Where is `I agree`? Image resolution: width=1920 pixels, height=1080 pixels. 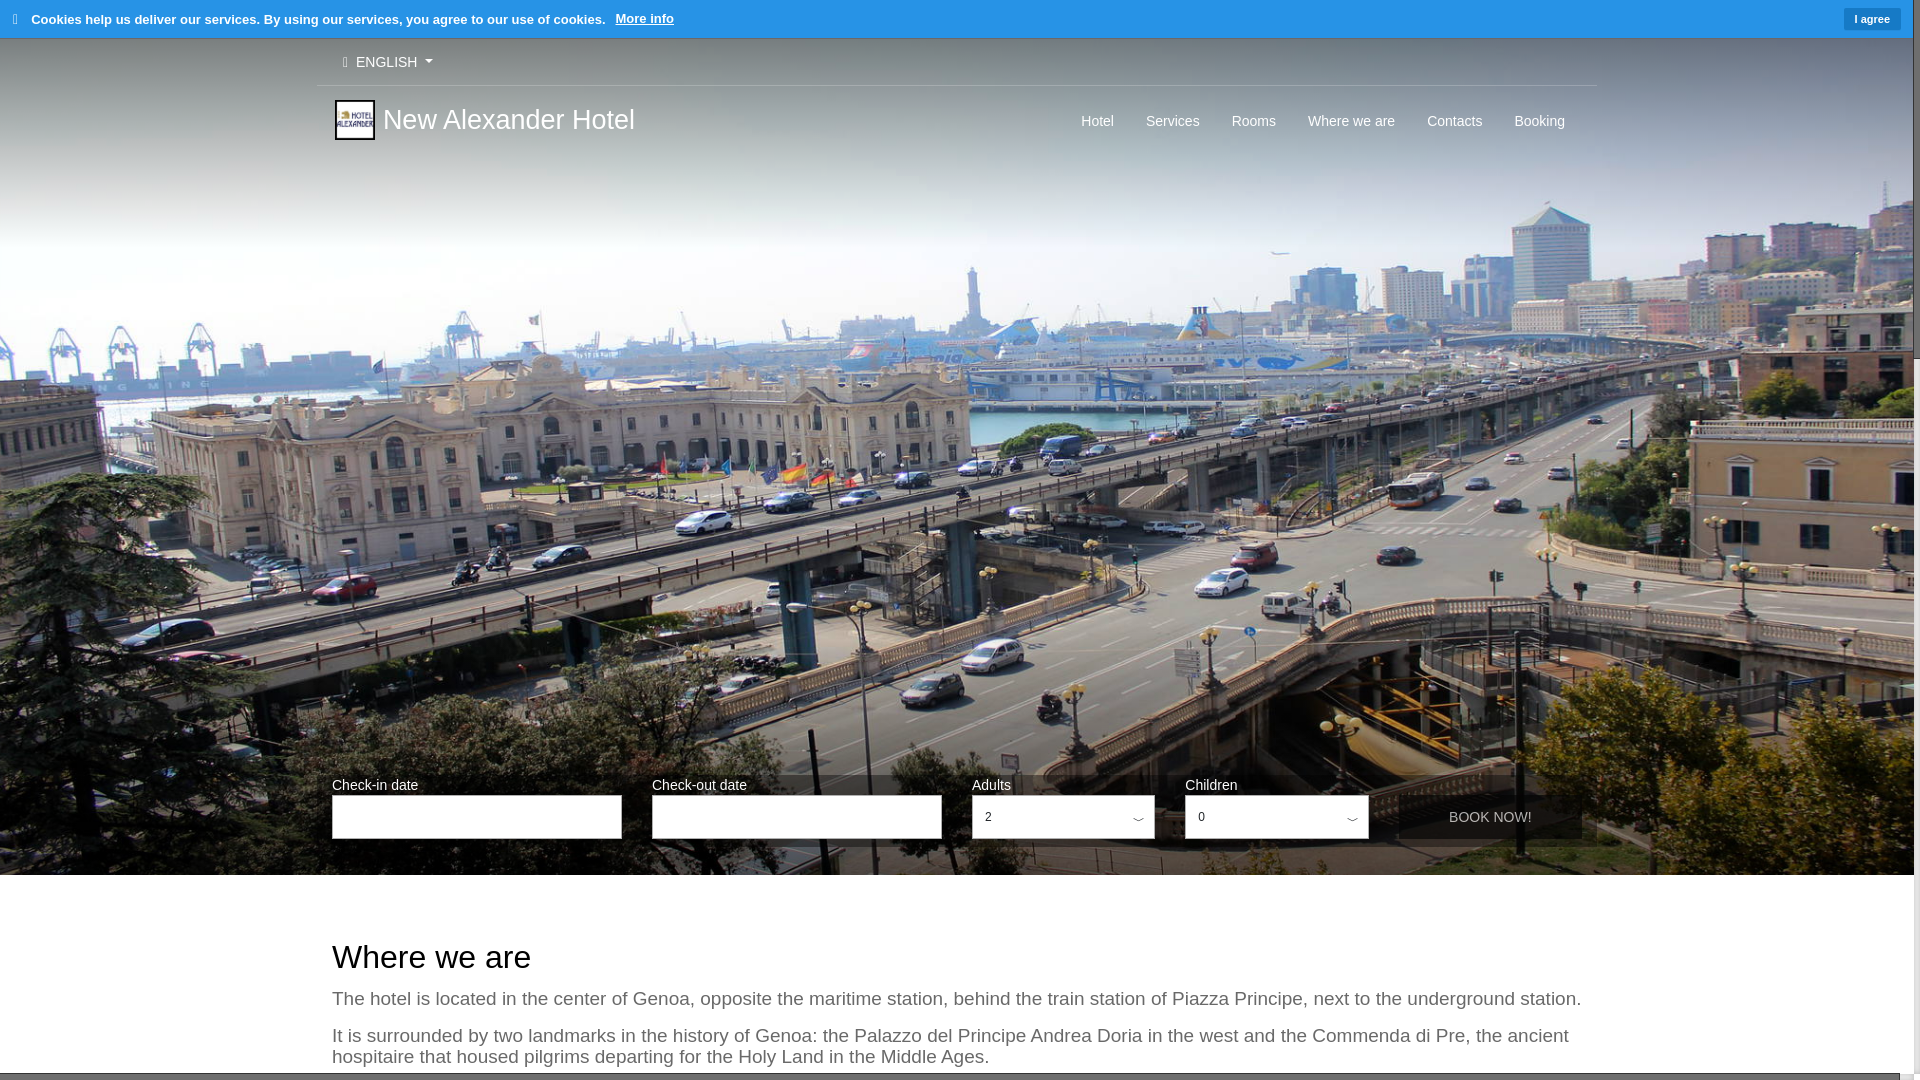
I agree is located at coordinates (1872, 18).